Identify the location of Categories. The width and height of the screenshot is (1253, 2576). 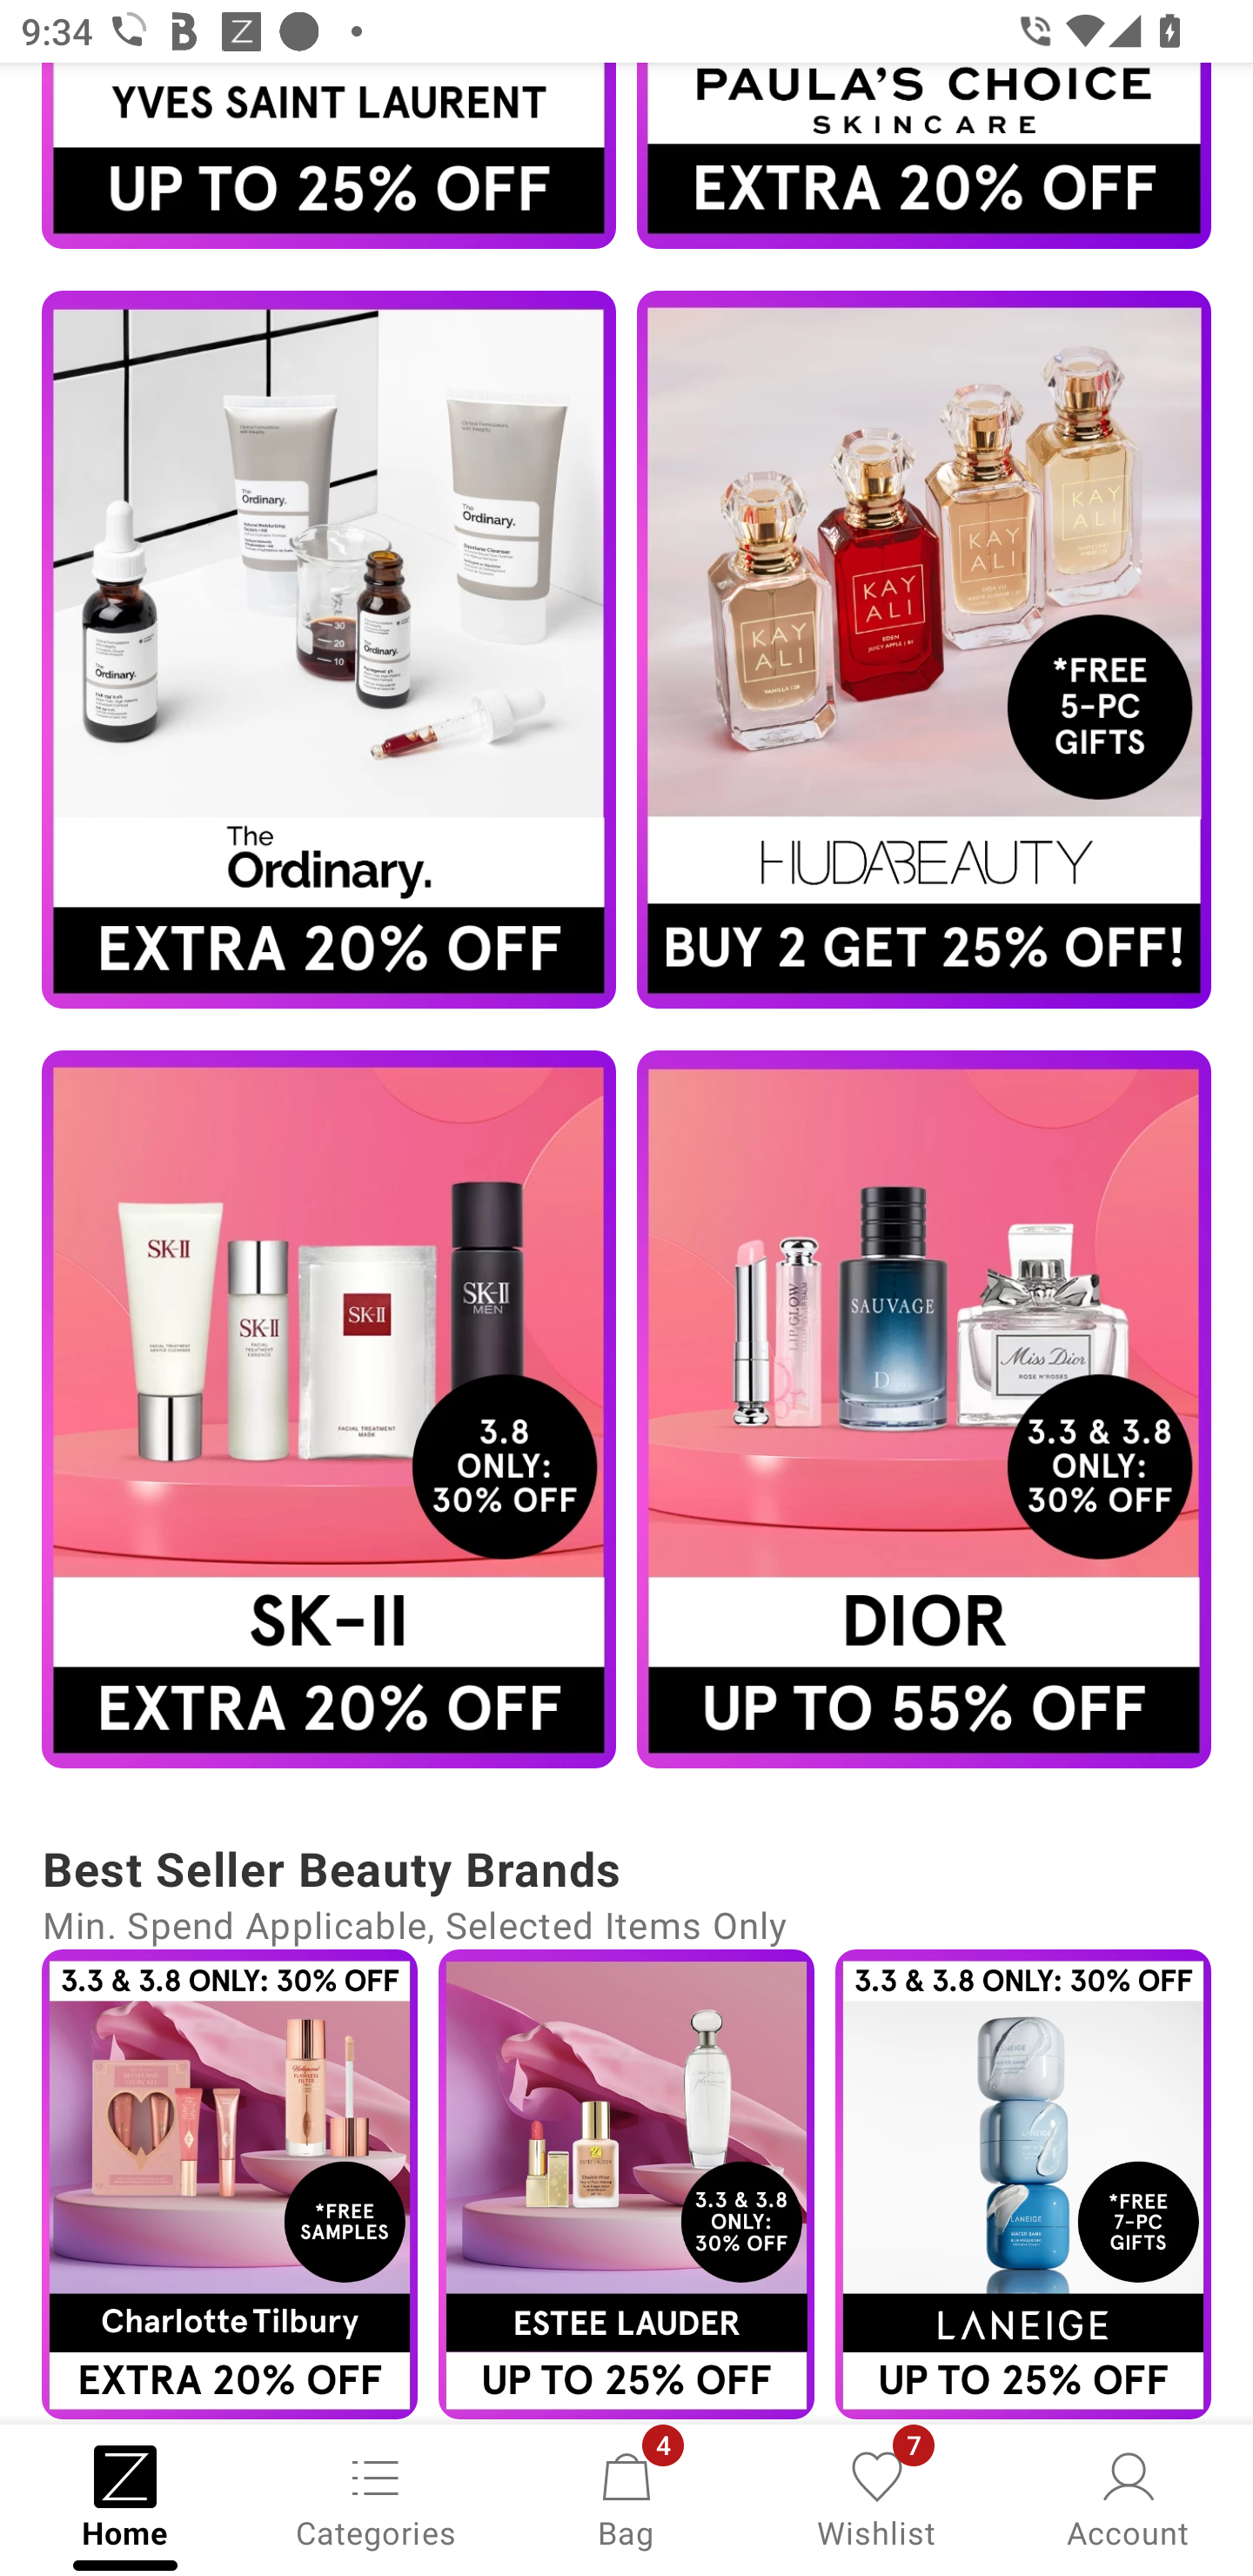
(376, 2498).